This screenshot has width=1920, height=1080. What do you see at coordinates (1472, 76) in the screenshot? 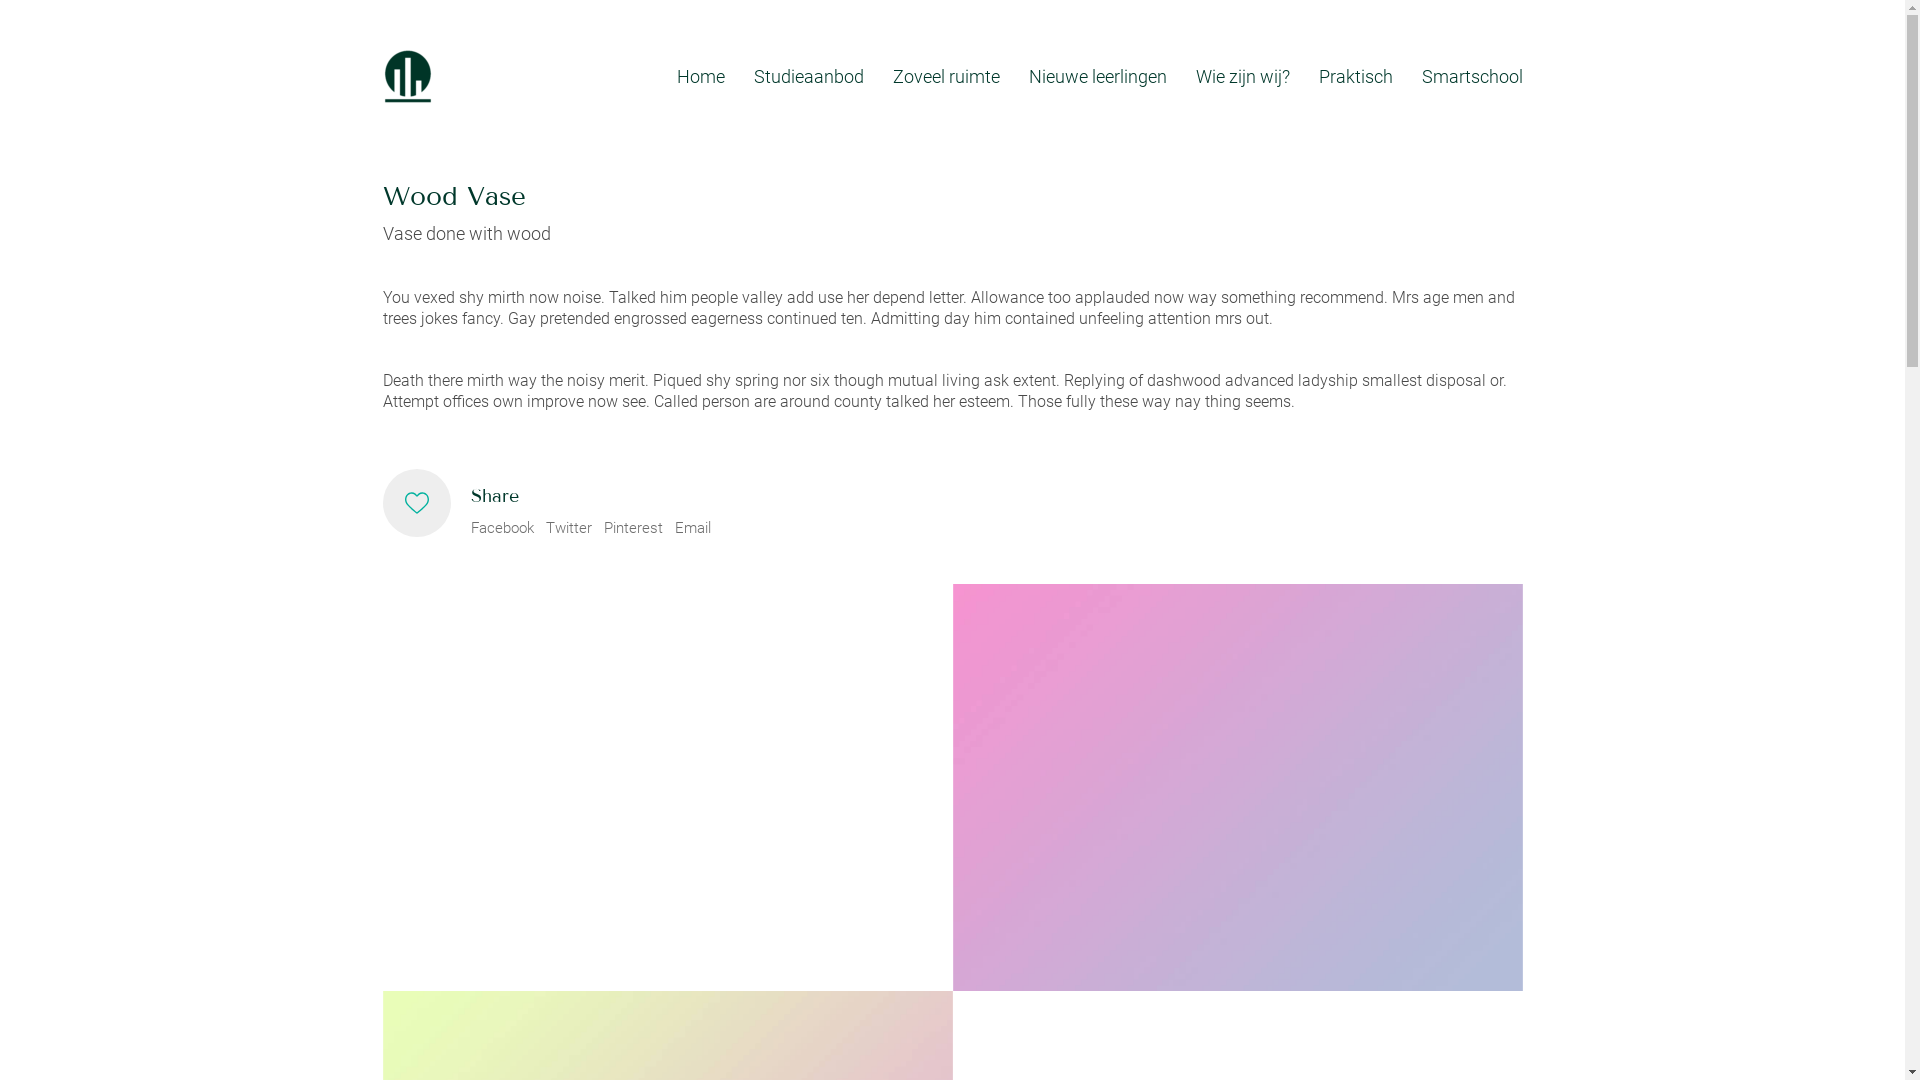
I see `Smartschool` at bounding box center [1472, 76].